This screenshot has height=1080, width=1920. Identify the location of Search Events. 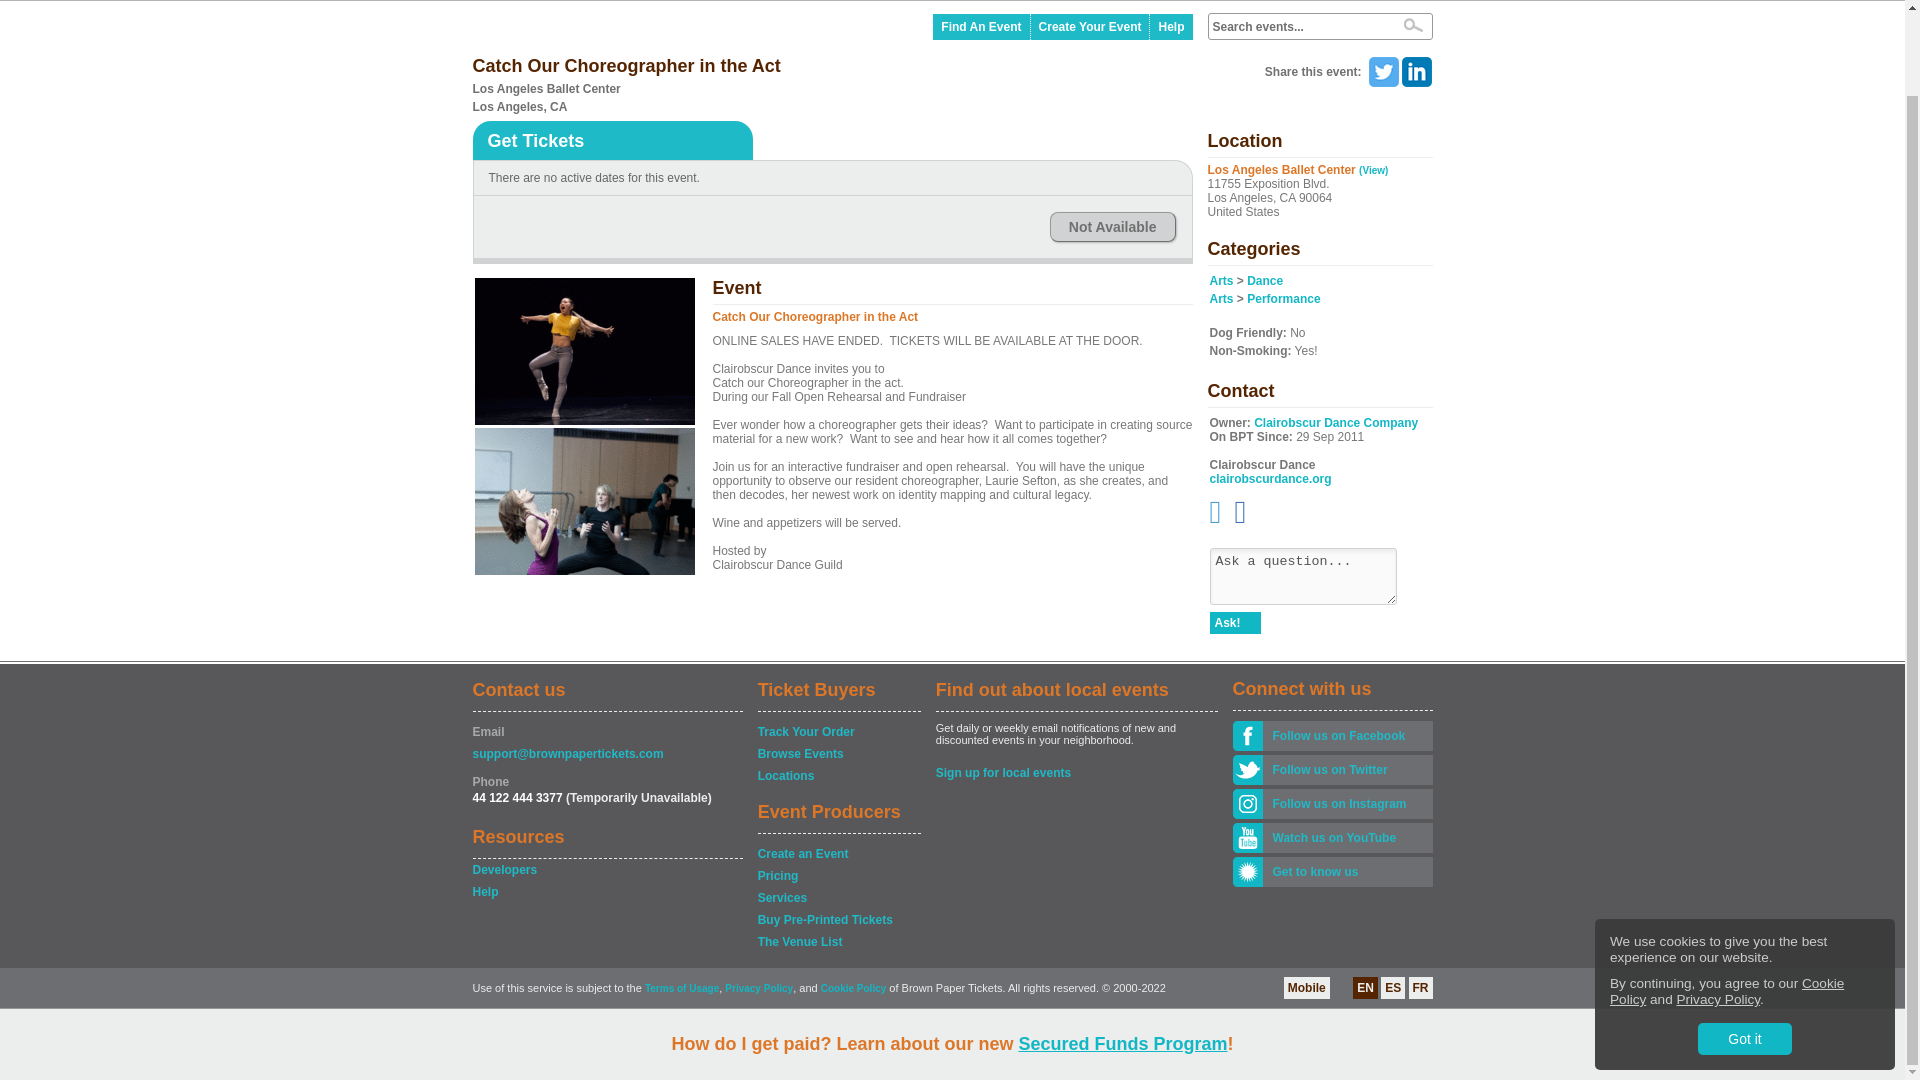
(1412, 25).